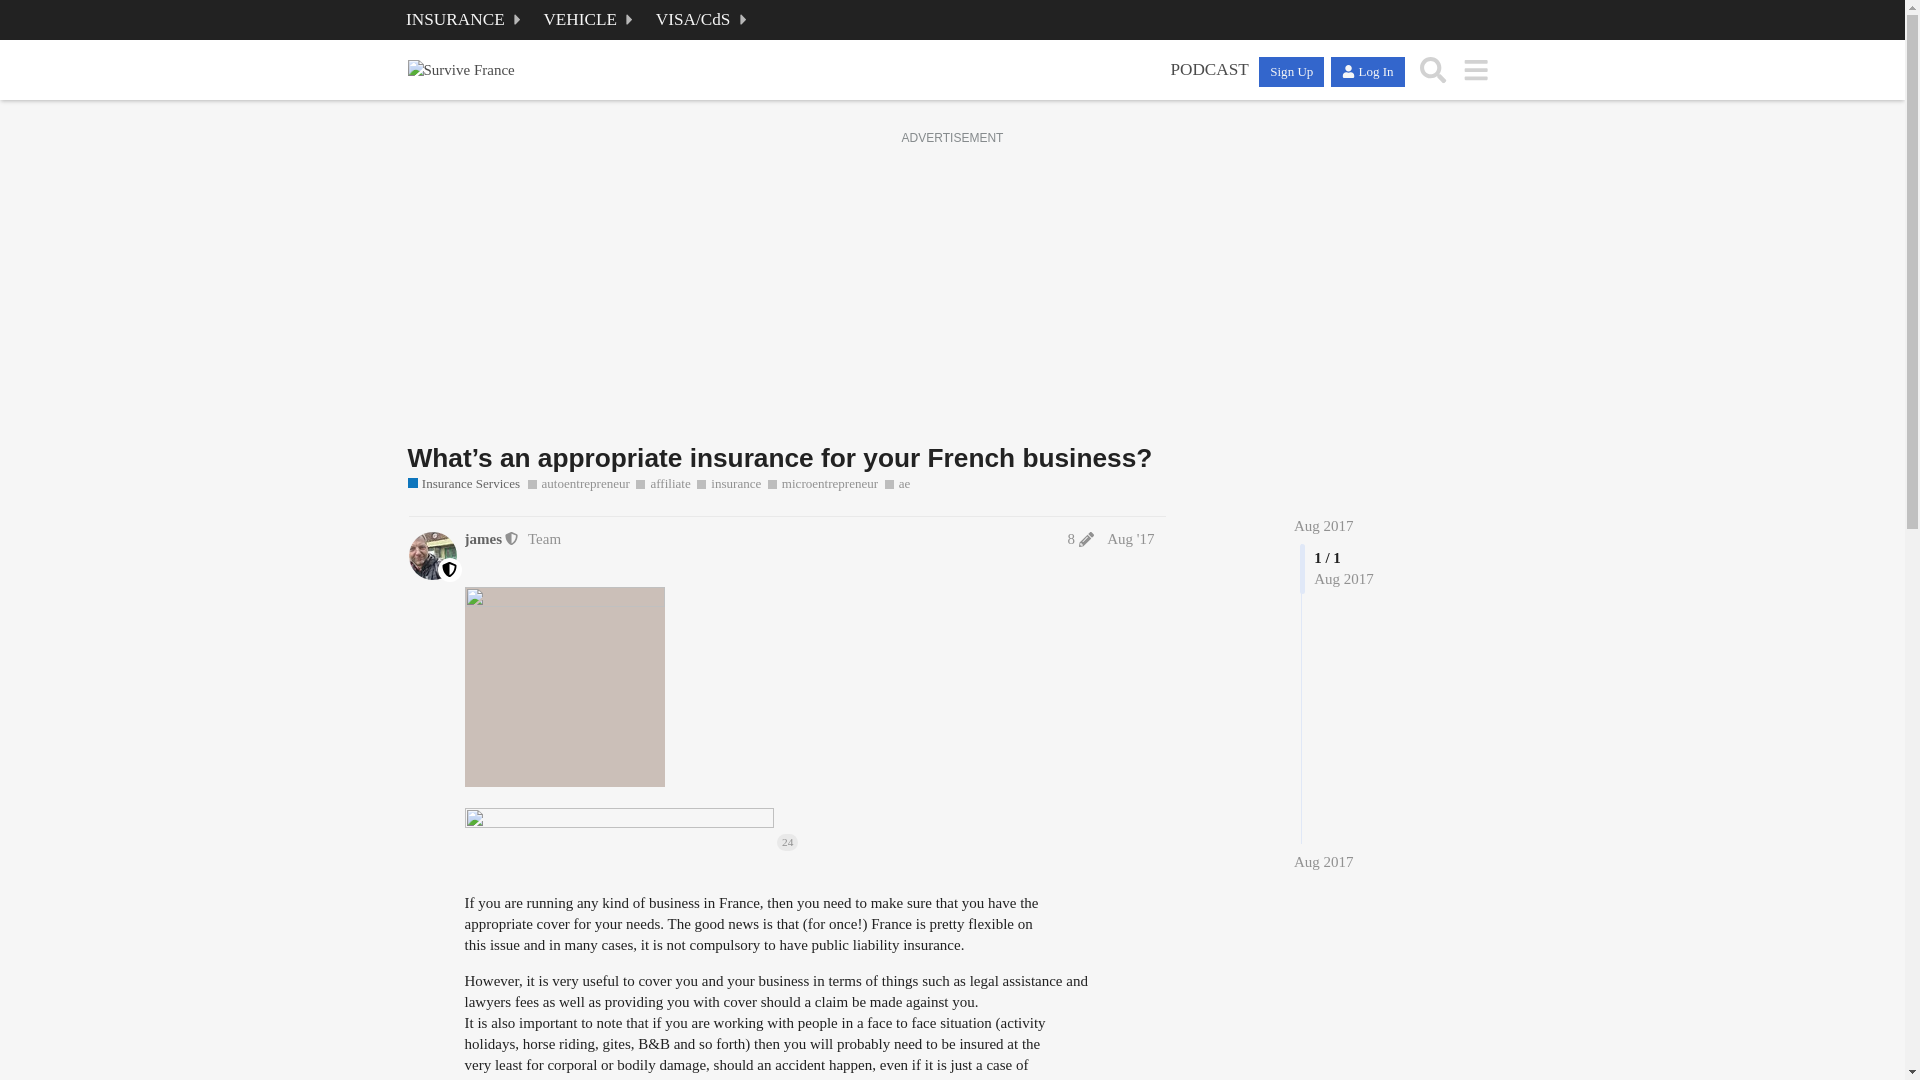  Describe the element at coordinates (591, 20) in the screenshot. I see `Vehicle Registration` at that location.